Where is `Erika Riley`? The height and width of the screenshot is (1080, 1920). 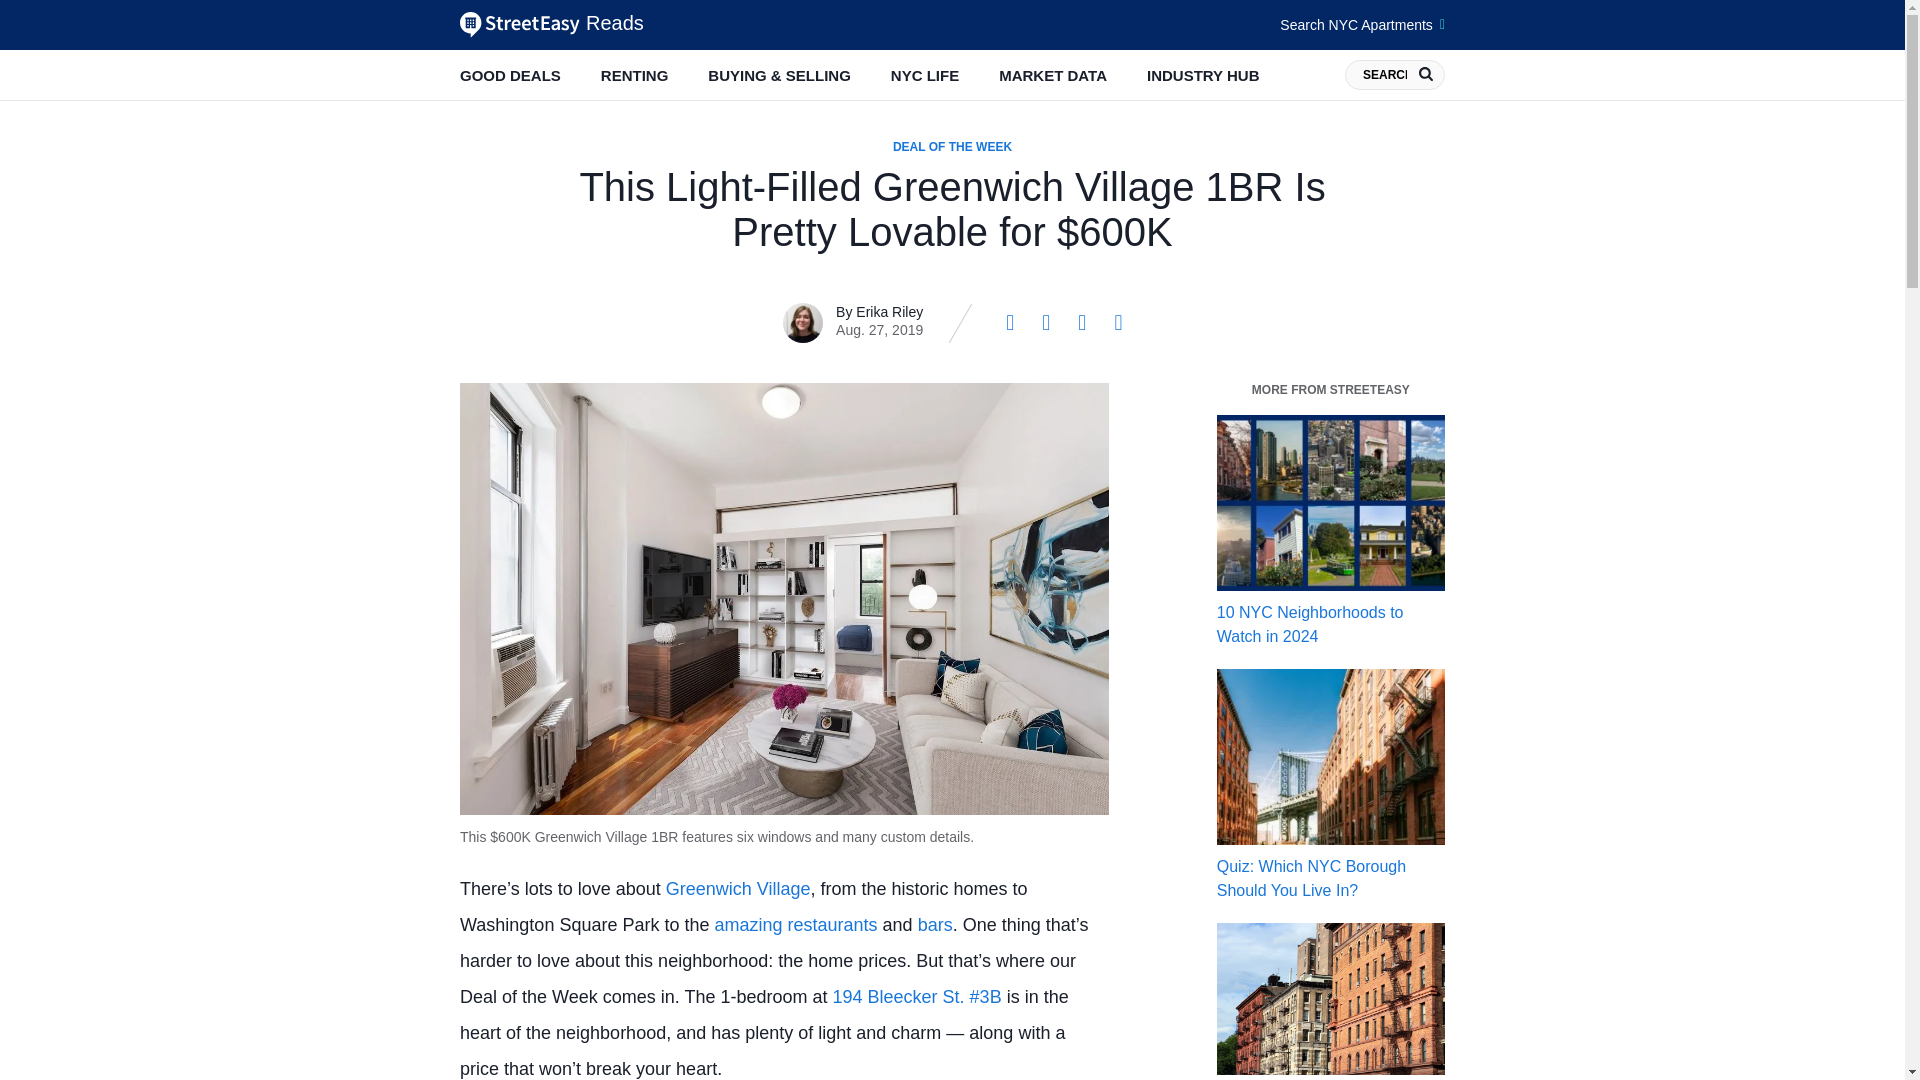 Erika Riley is located at coordinates (890, 311).